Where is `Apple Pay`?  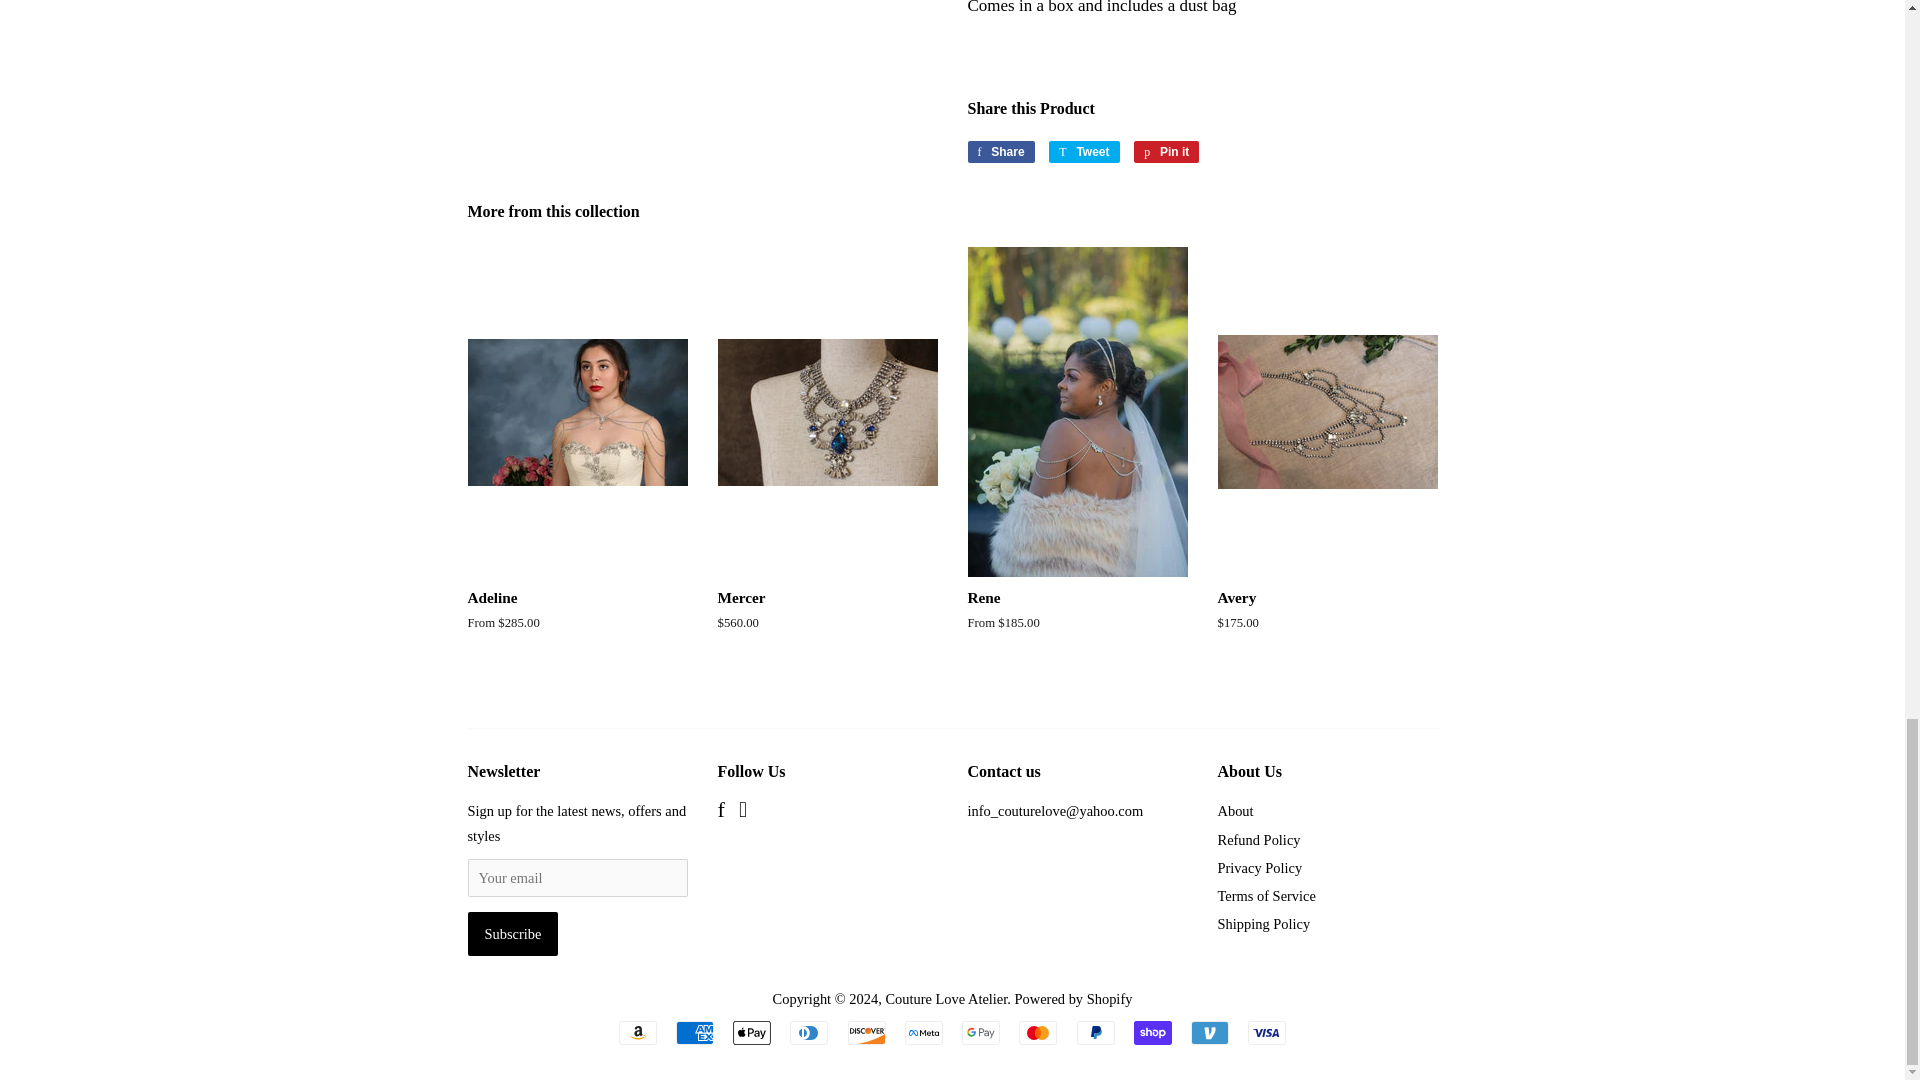 Apple Pay is located at coordinates (1000, 152).